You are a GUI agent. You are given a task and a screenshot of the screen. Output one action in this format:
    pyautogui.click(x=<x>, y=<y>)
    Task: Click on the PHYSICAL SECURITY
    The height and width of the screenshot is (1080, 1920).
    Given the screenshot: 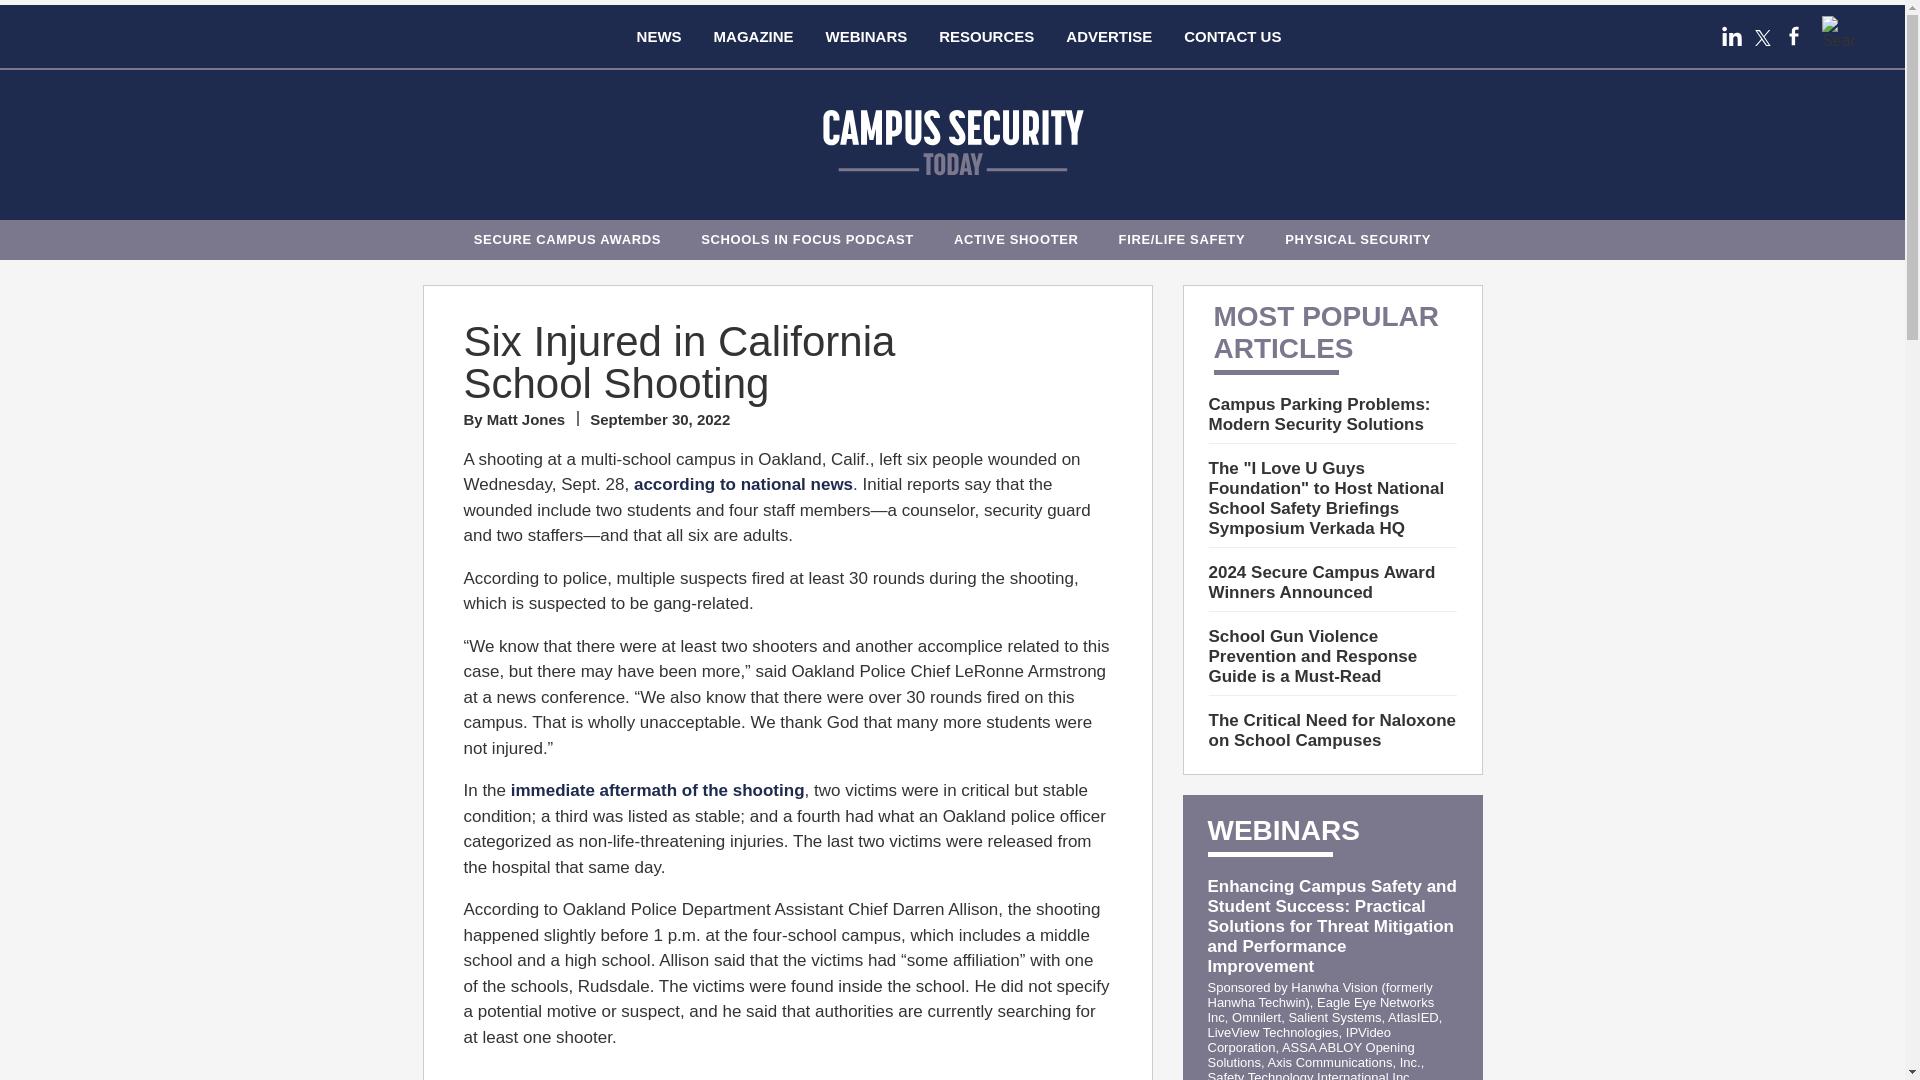 What is the action you would take?
    pyautogui.click(x=1358, y=236)
    